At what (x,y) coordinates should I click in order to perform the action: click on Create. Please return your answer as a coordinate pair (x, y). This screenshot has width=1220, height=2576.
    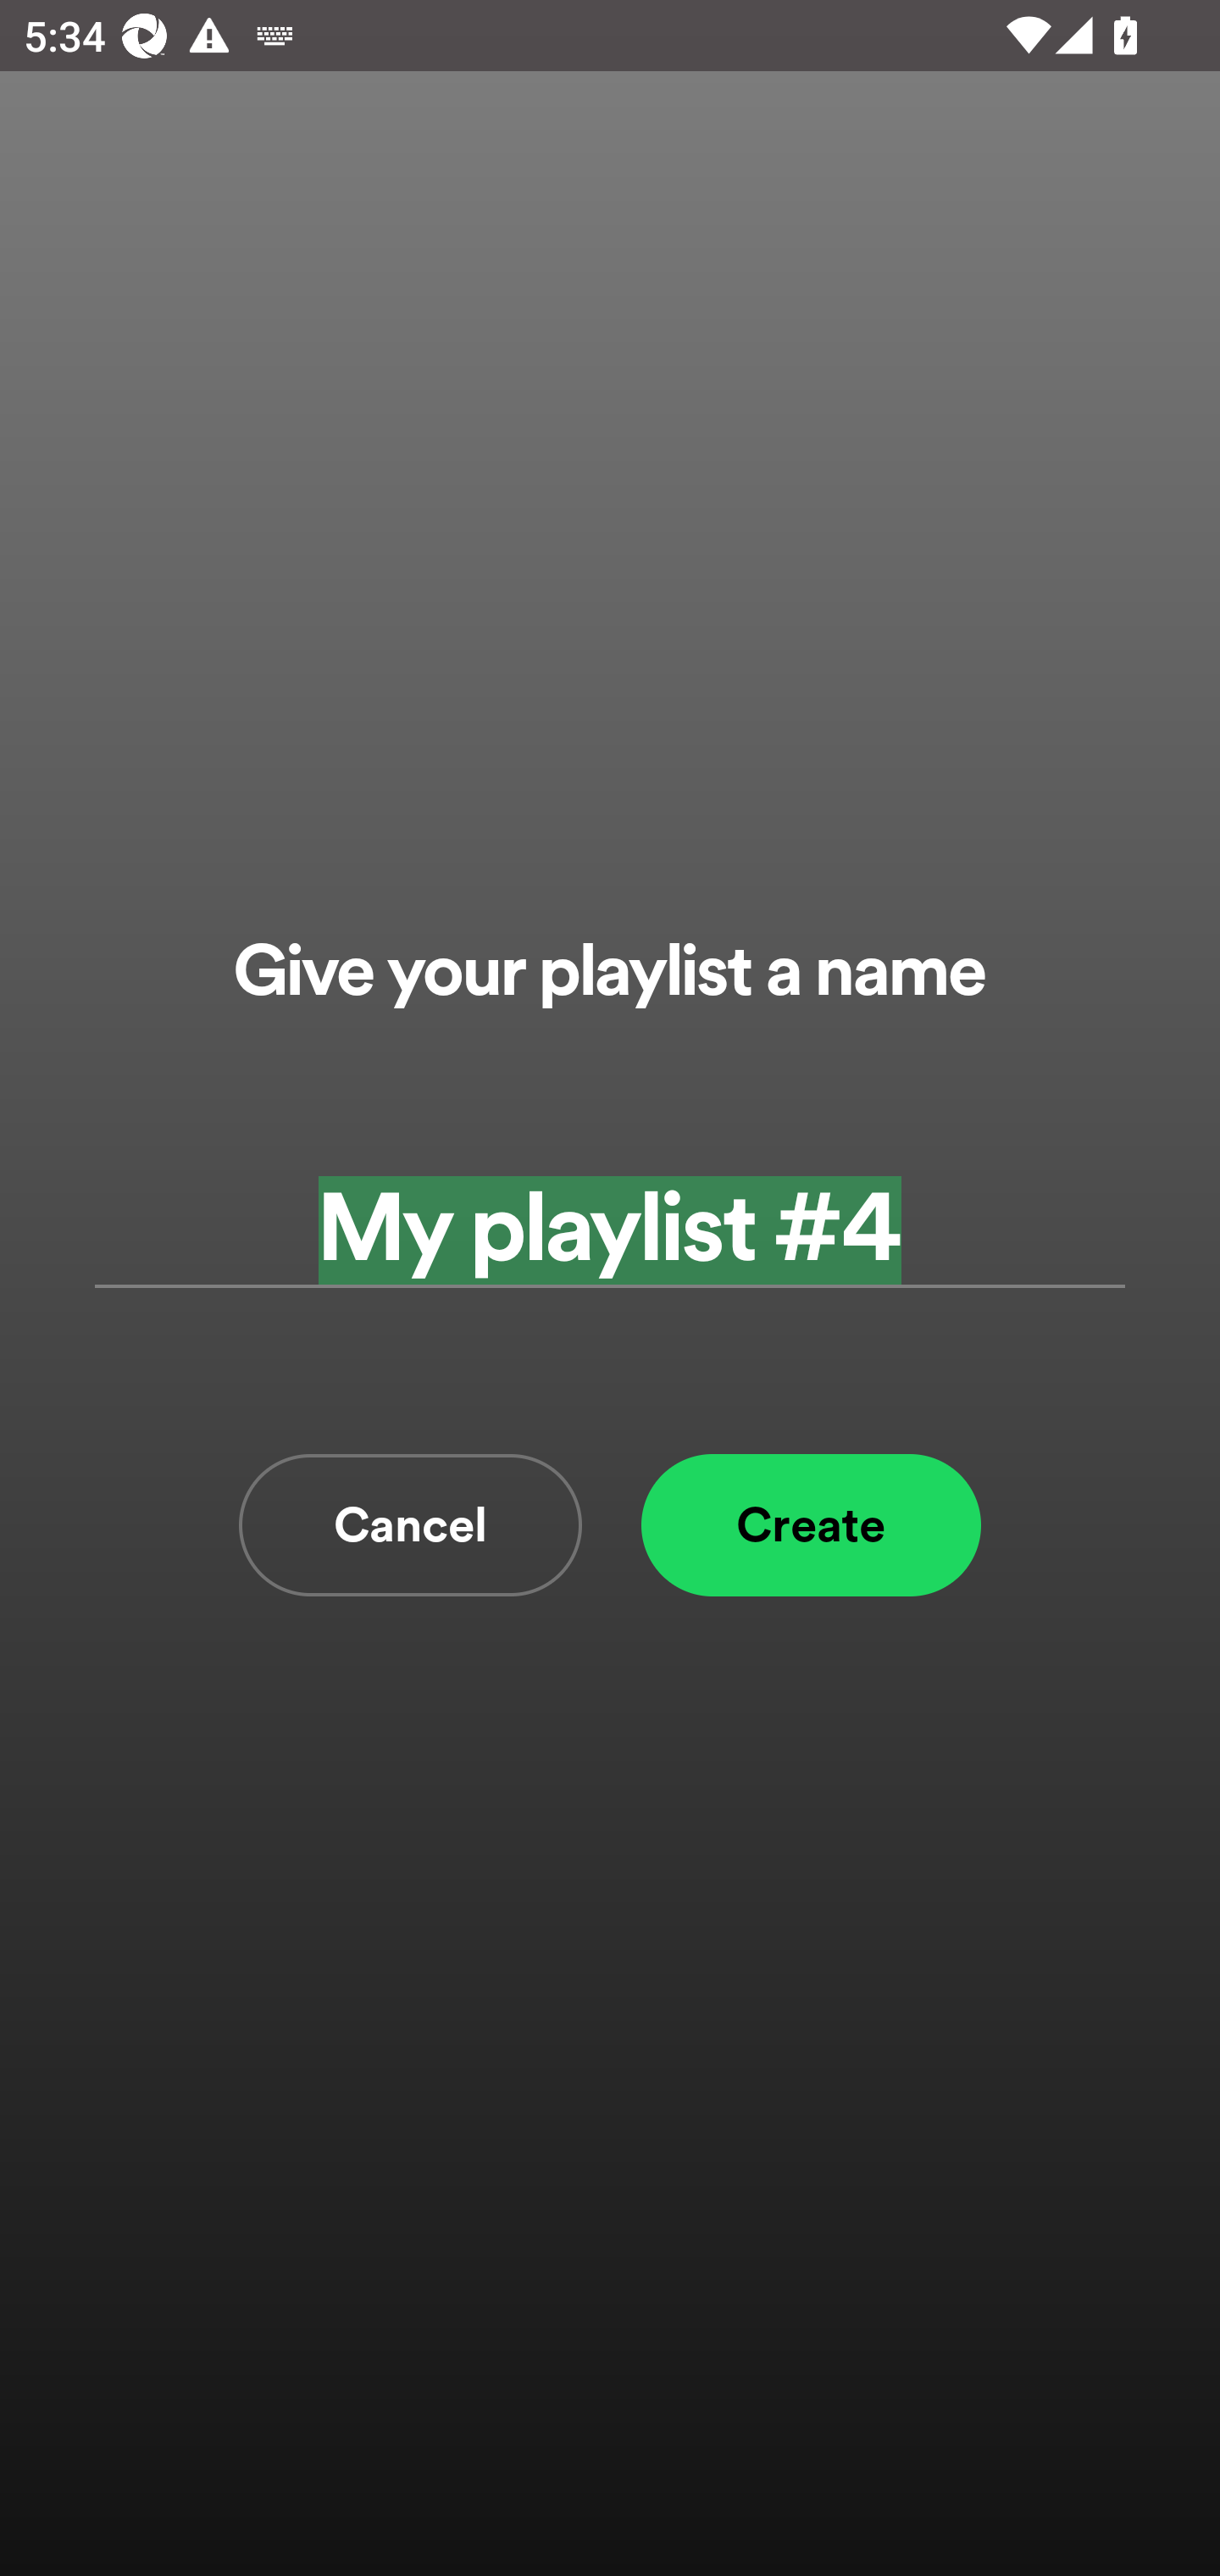
    Looking at the image, I should click on (811, 1524).